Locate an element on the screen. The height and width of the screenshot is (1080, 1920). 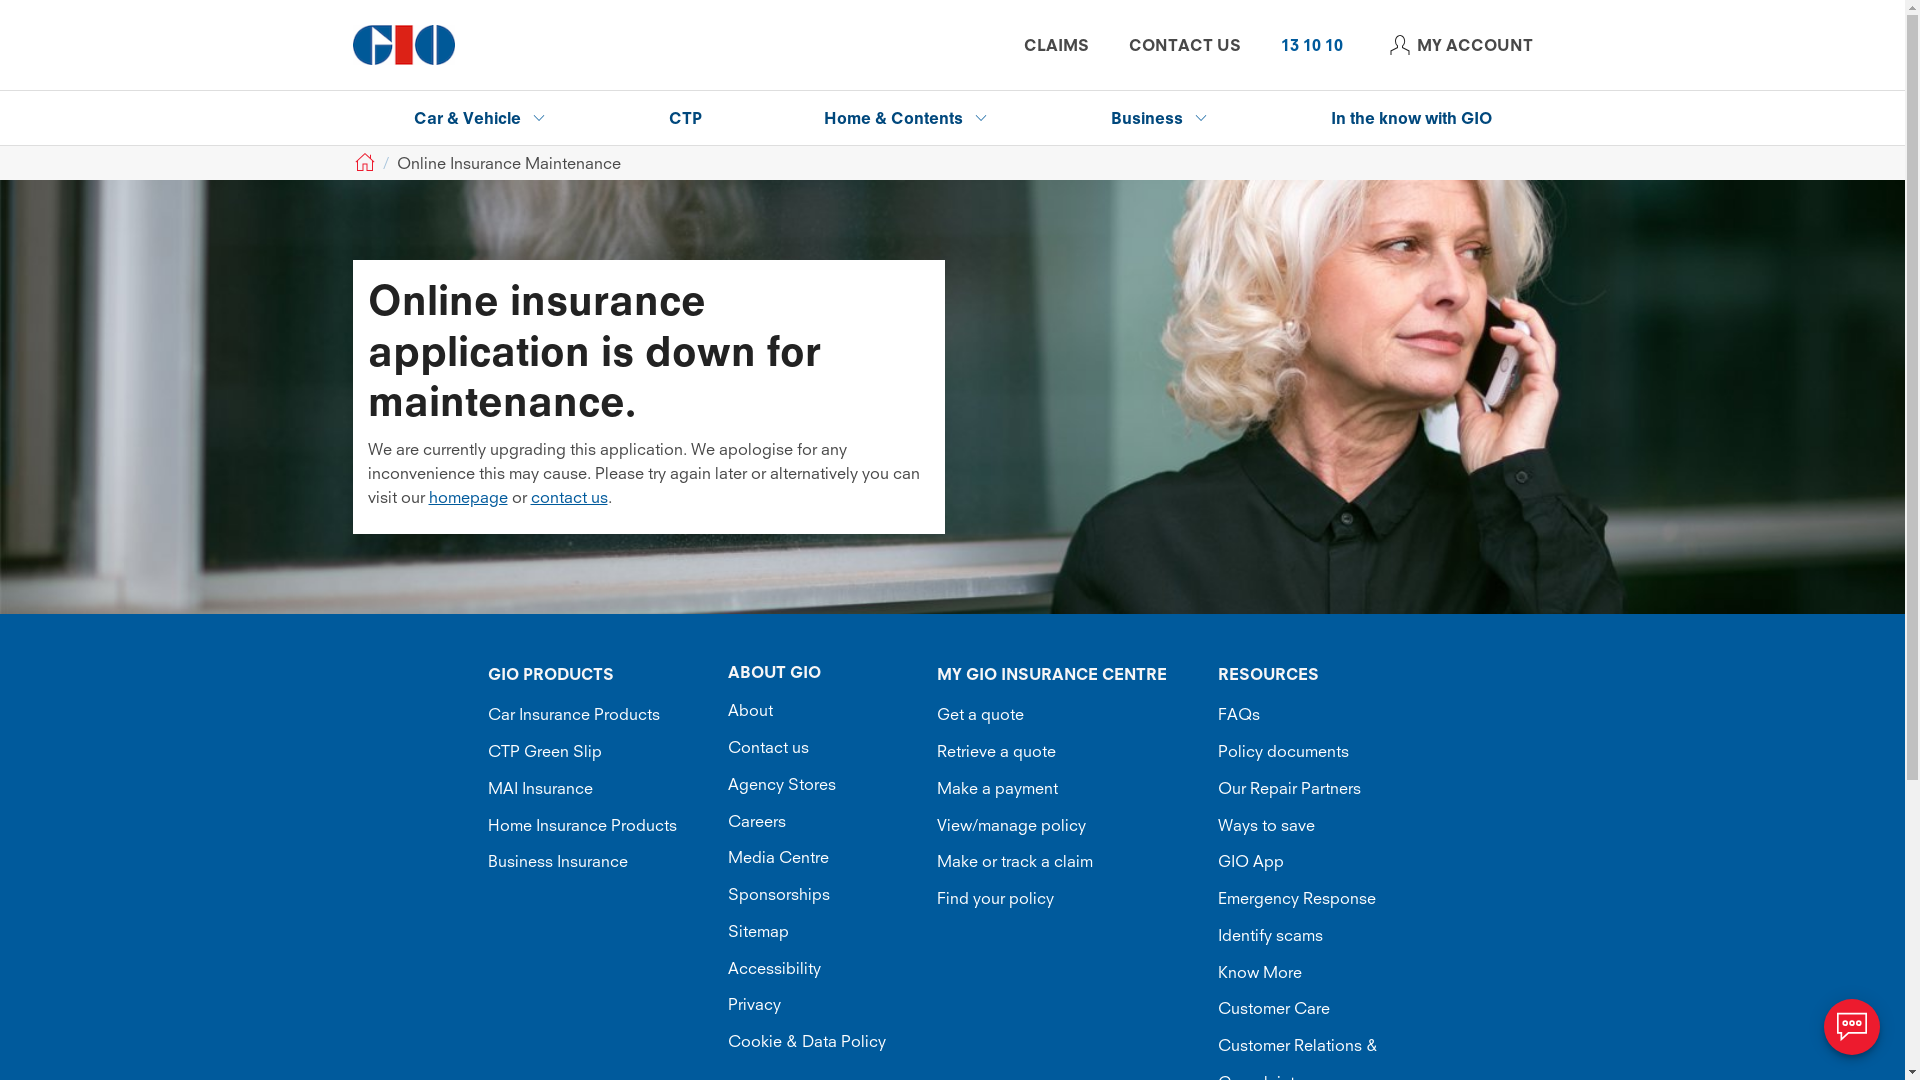
Car & Vehicle is located at coordinates (480, 118).